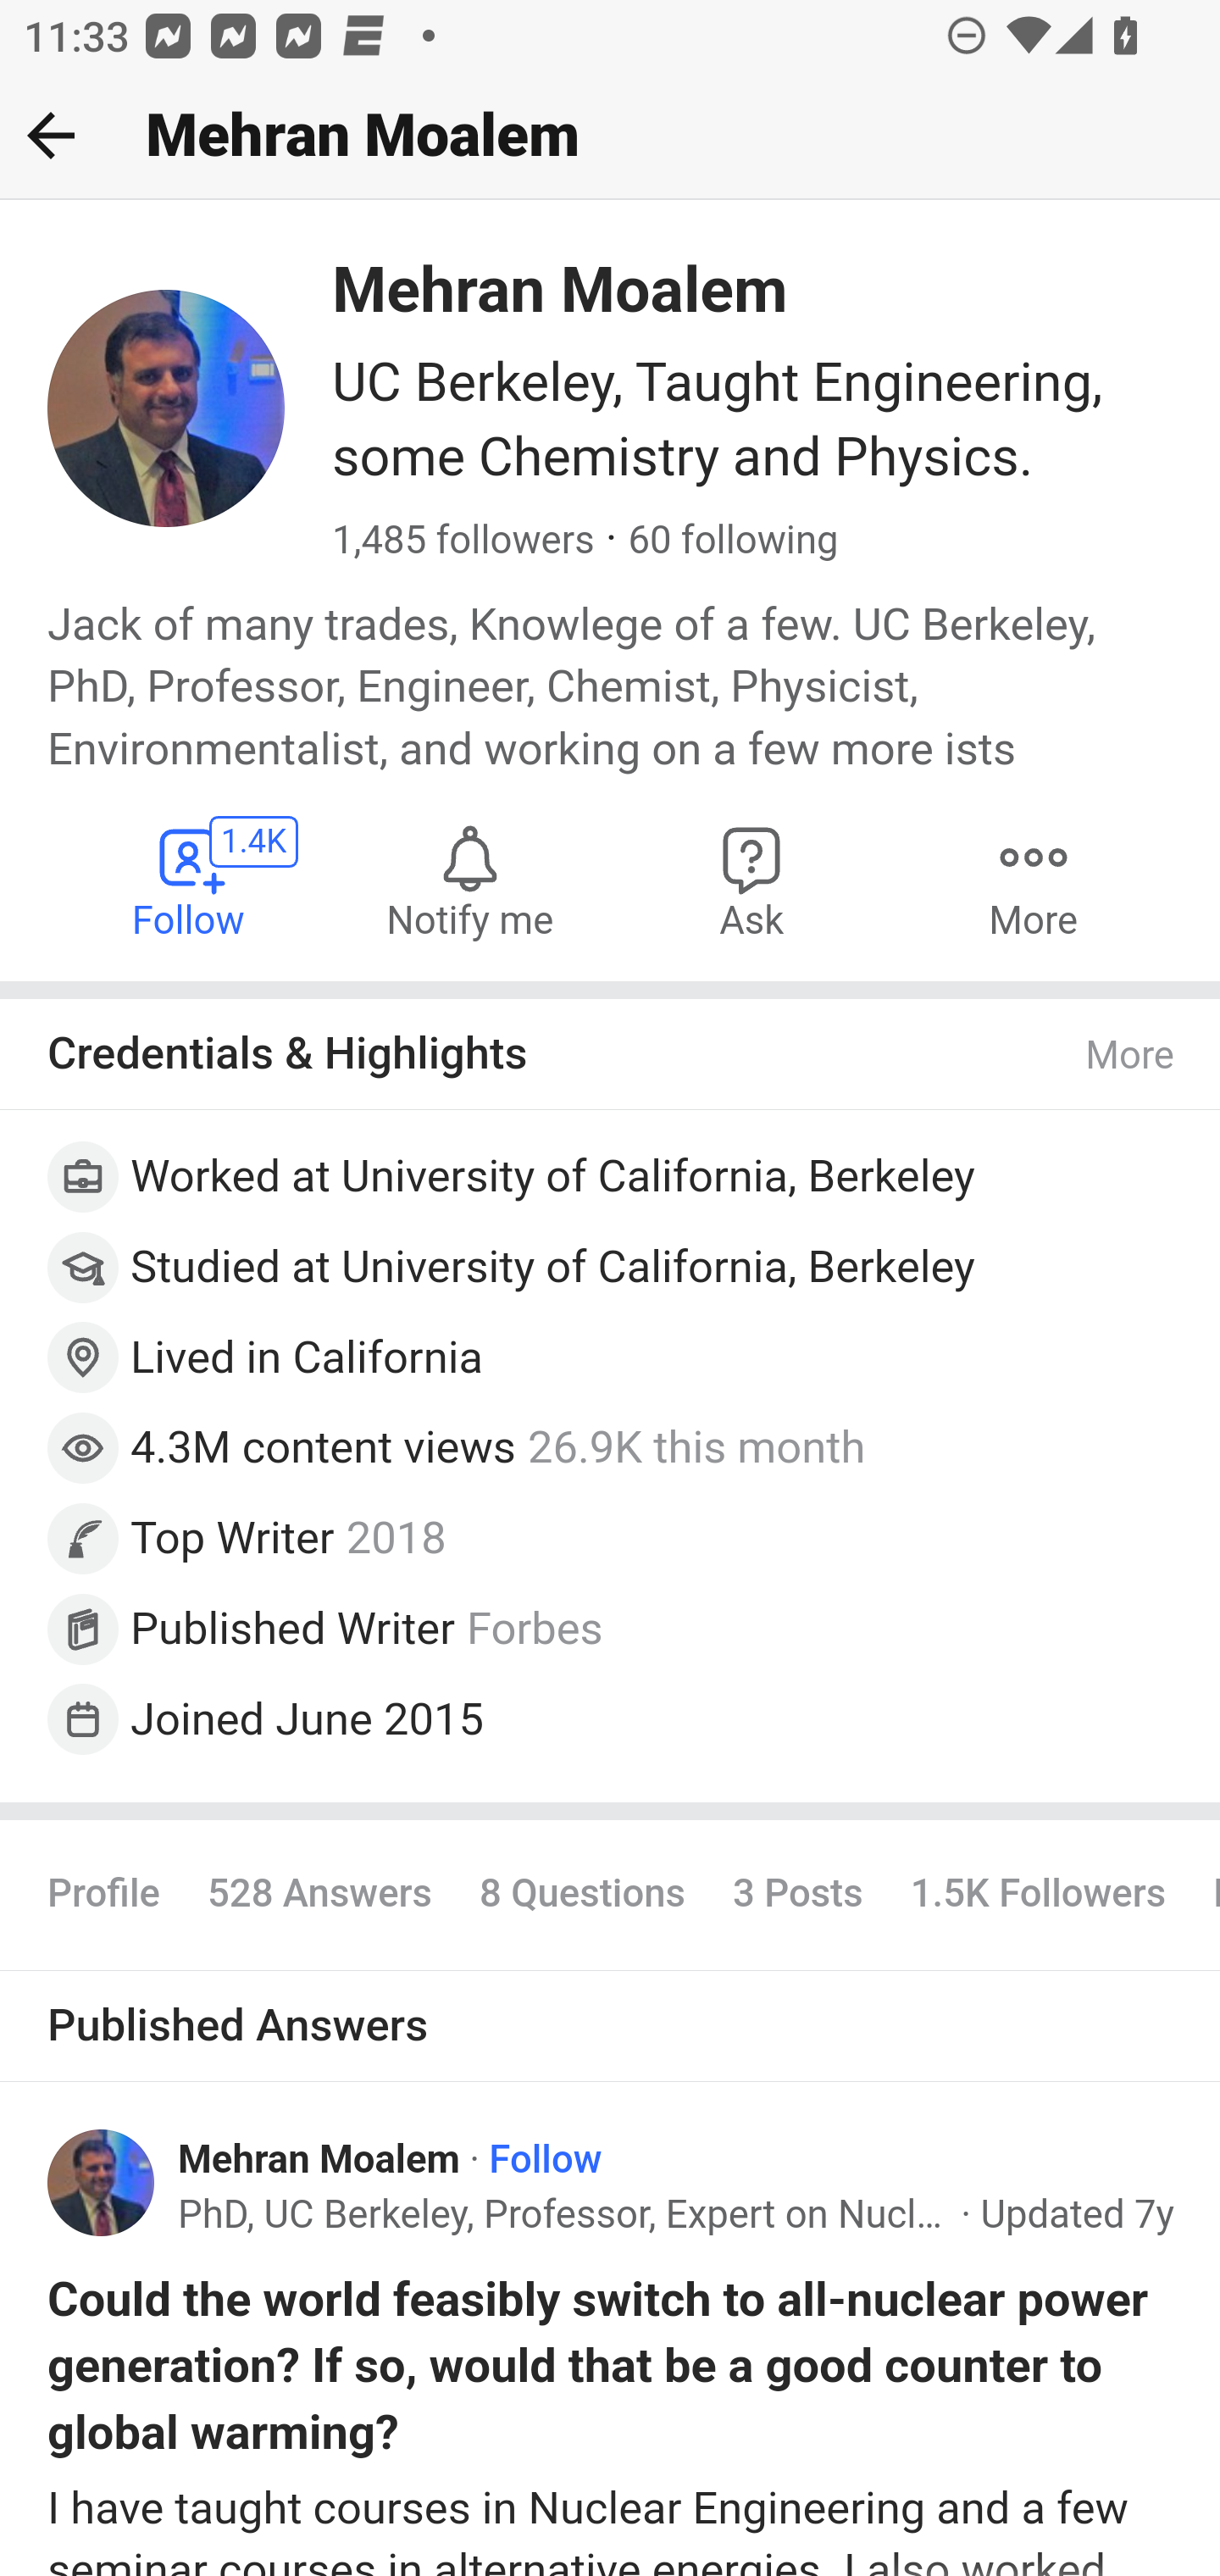 This screenshot has height=2576, width=1220. What do you see at coordinates (319, 1895) in the screenshot?
I see `528 Answers` at bounding box center [319, 1895].